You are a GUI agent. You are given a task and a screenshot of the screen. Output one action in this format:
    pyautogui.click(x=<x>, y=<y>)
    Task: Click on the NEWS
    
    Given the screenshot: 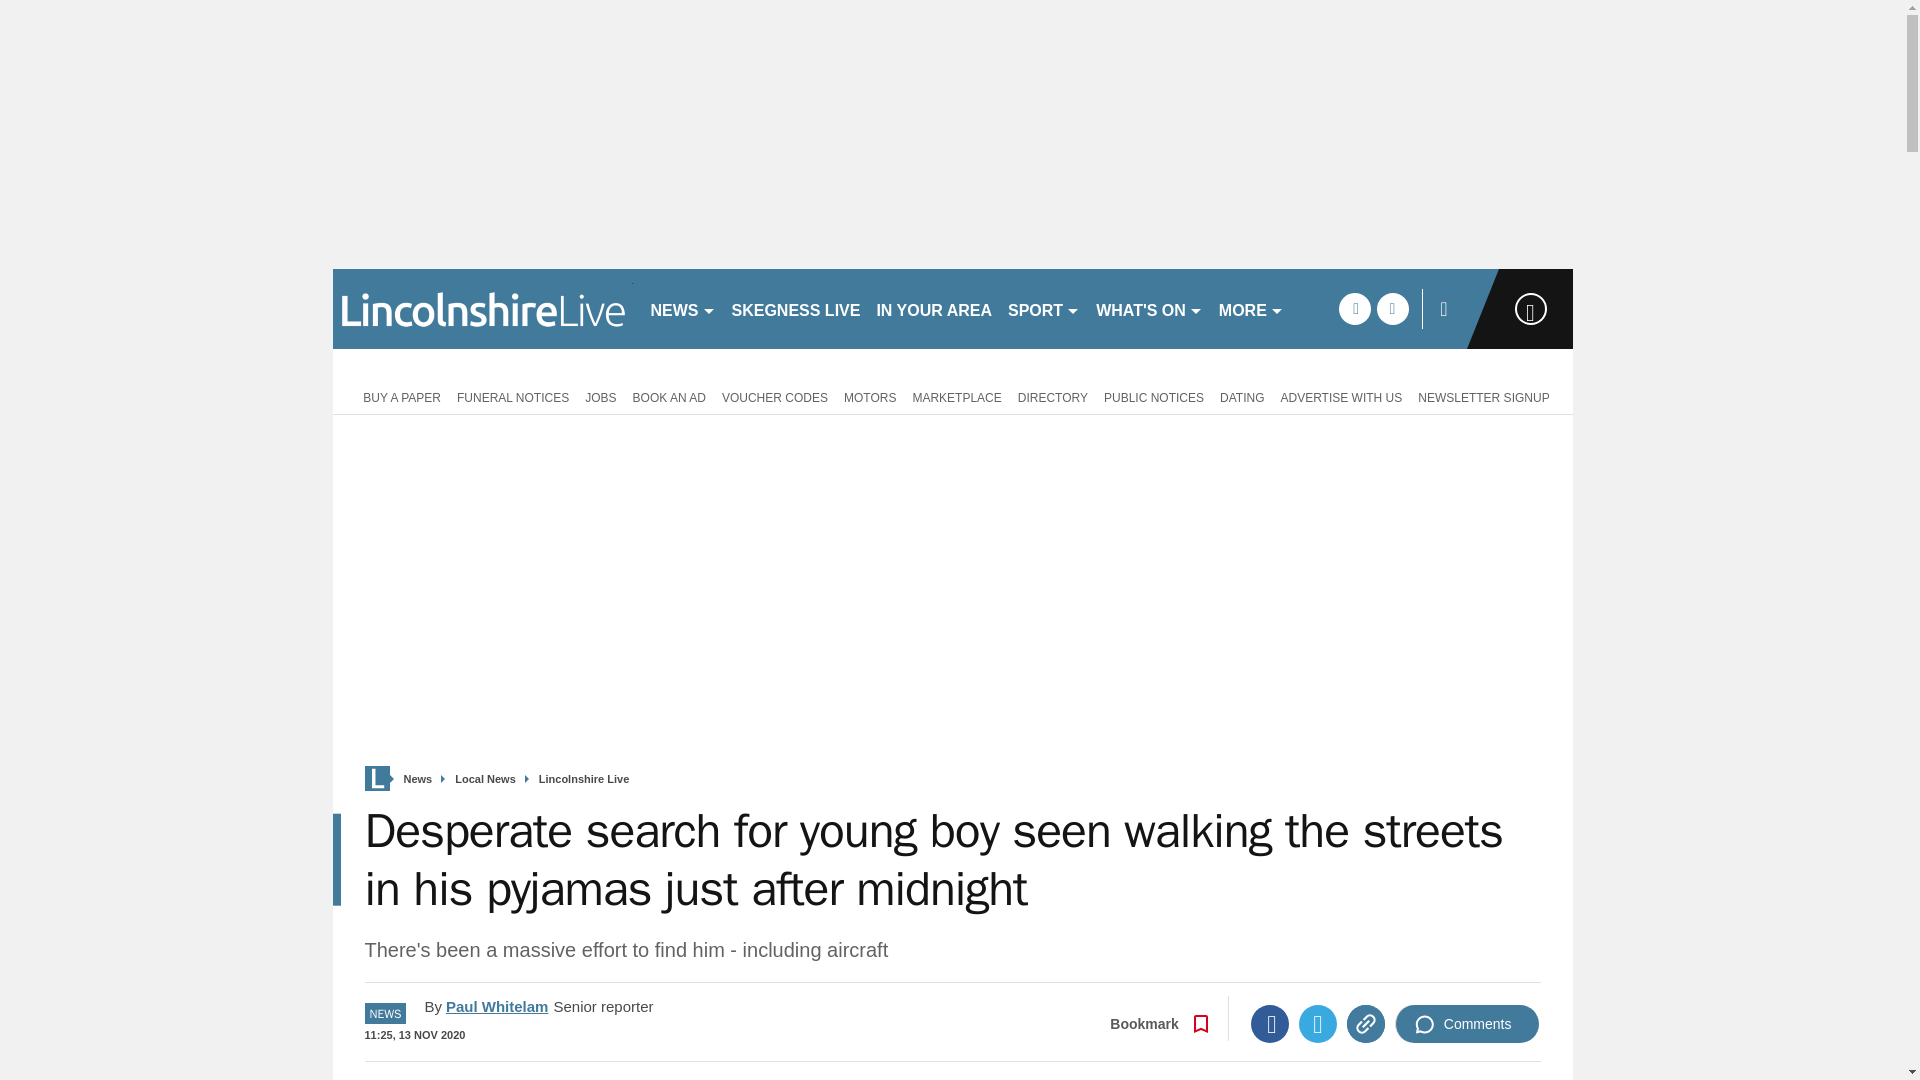 What is the action you would take?
    pyautogui.click(x=682, y=308)
    